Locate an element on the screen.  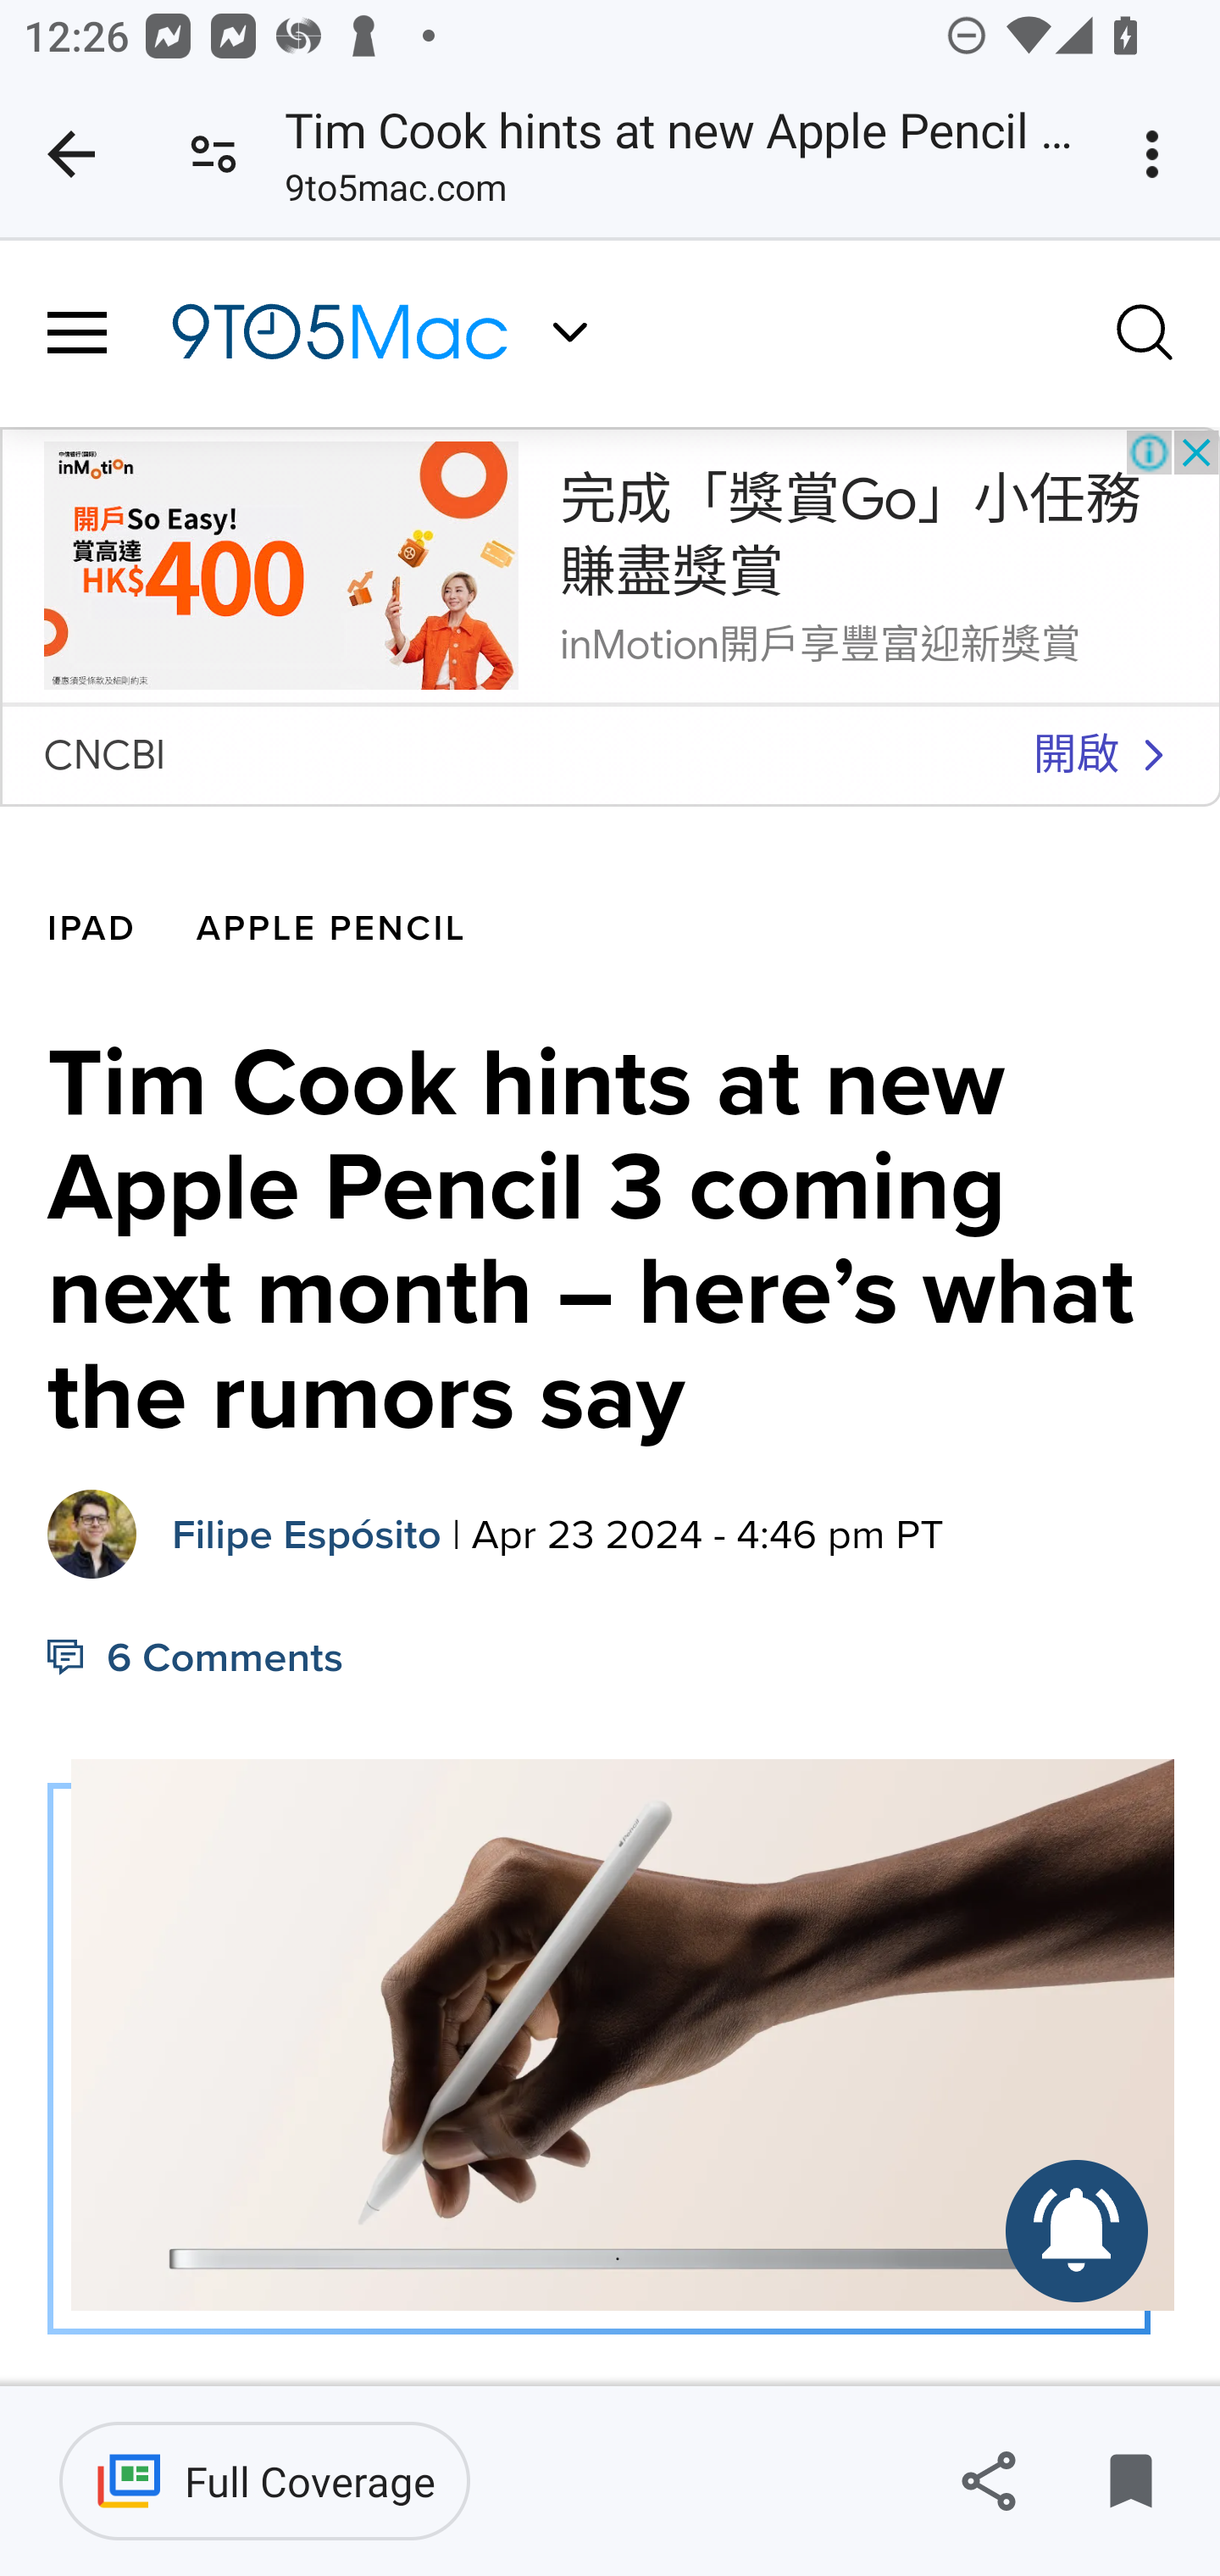
APPLE PENCIL is located at coordinates (331, 930).